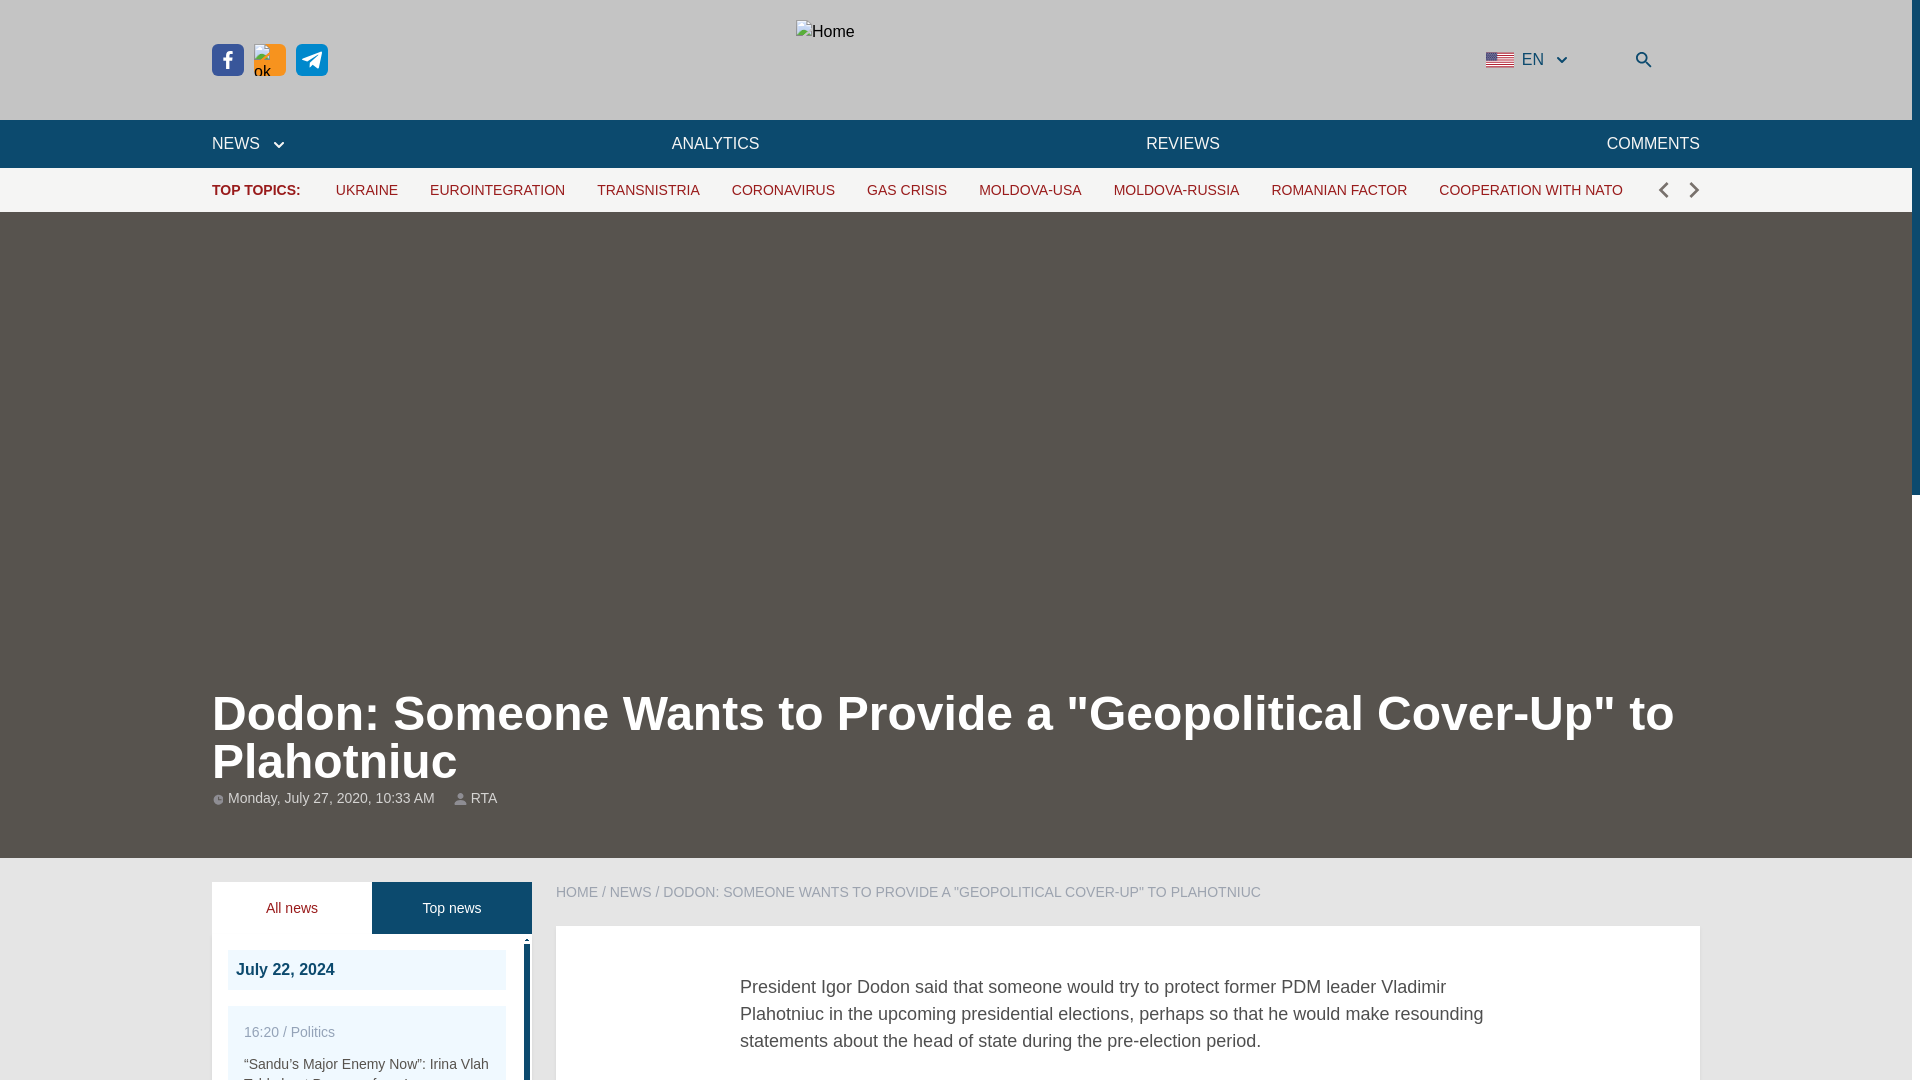  Describe the element at coordinates (497, 190) in the screenshot. I see `EUROINTEGRATION` at that location.